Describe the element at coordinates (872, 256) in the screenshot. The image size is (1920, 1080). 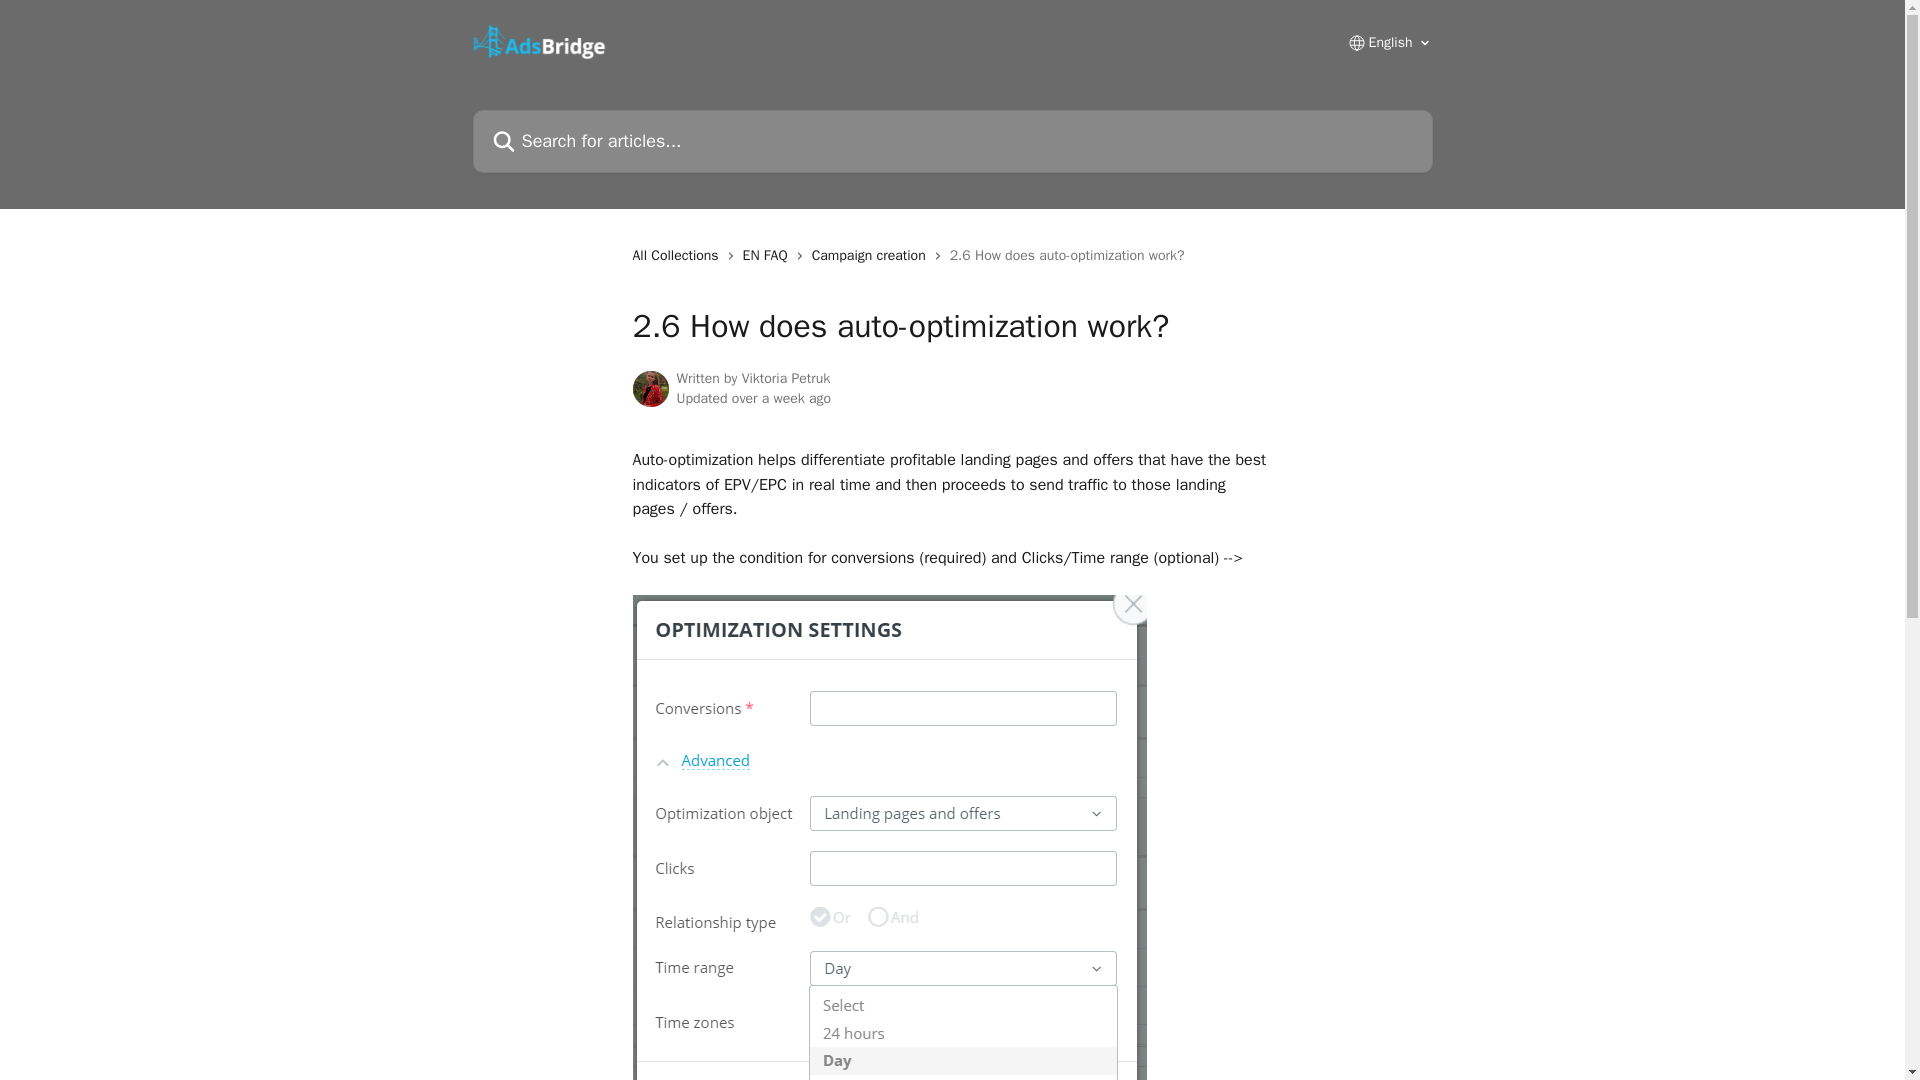
I see `Campaign creation` at that location.